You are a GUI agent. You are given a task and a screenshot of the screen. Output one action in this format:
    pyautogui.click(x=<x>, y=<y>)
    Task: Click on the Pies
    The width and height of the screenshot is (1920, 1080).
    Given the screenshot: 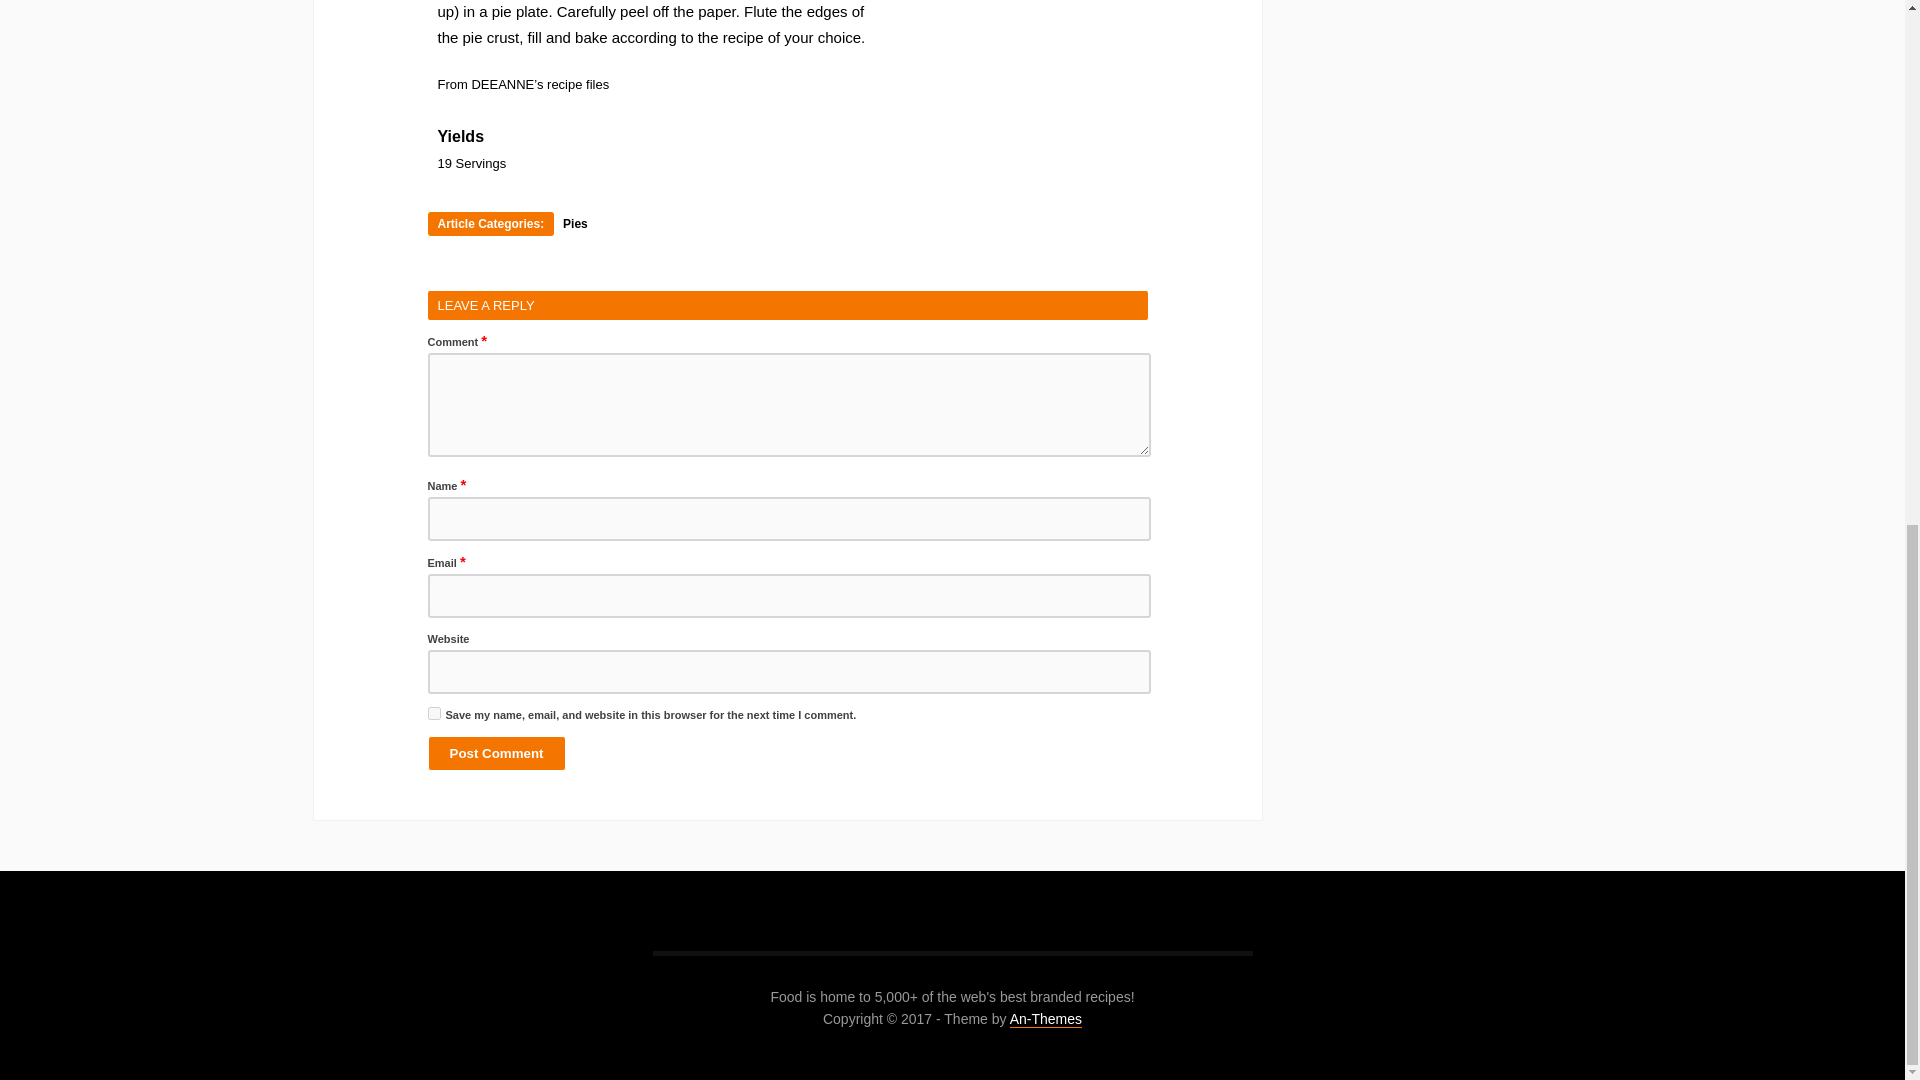 What is the action you would take?
    pyautogui.click(x=574, y=224)
    